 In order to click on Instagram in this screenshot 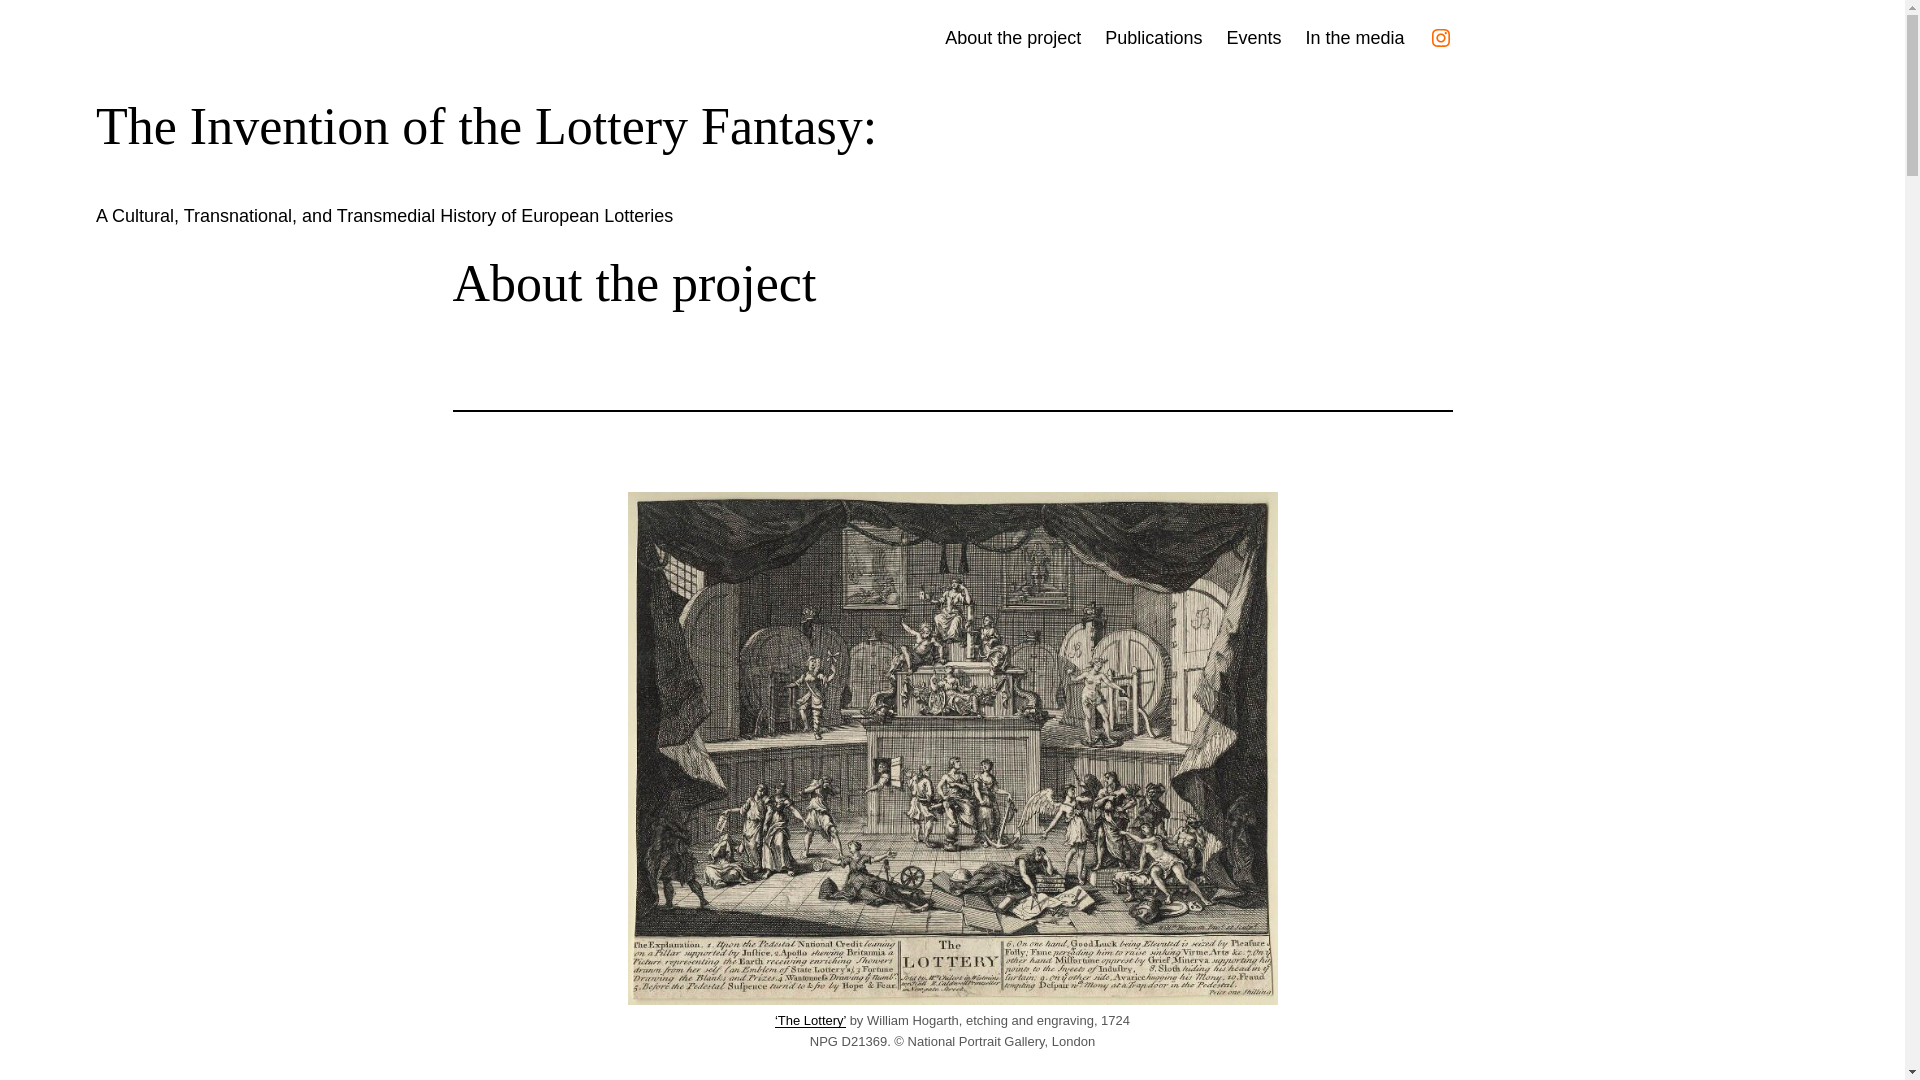, I will do `click(1440, 37)`.